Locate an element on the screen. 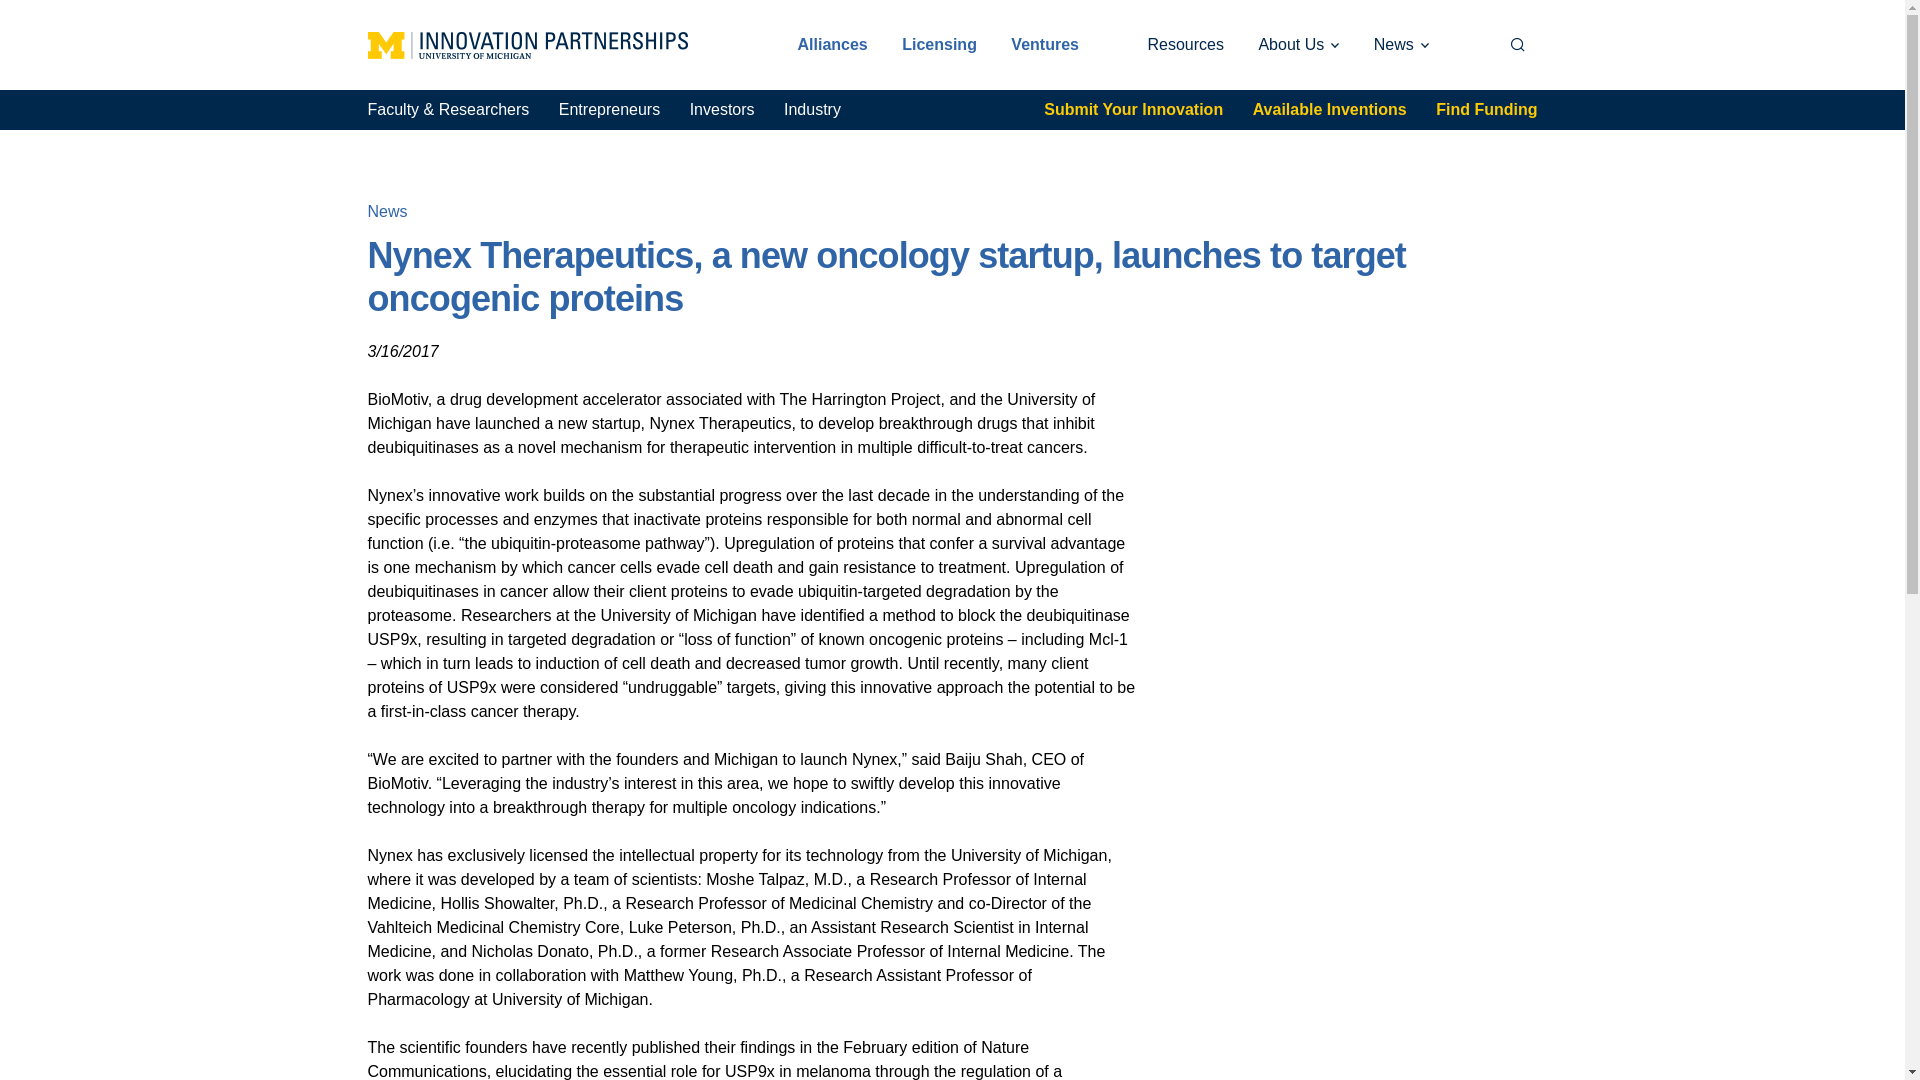 The height and width of the screenshot is (1080, 1920). Investors is located at coordinates (722, 109).